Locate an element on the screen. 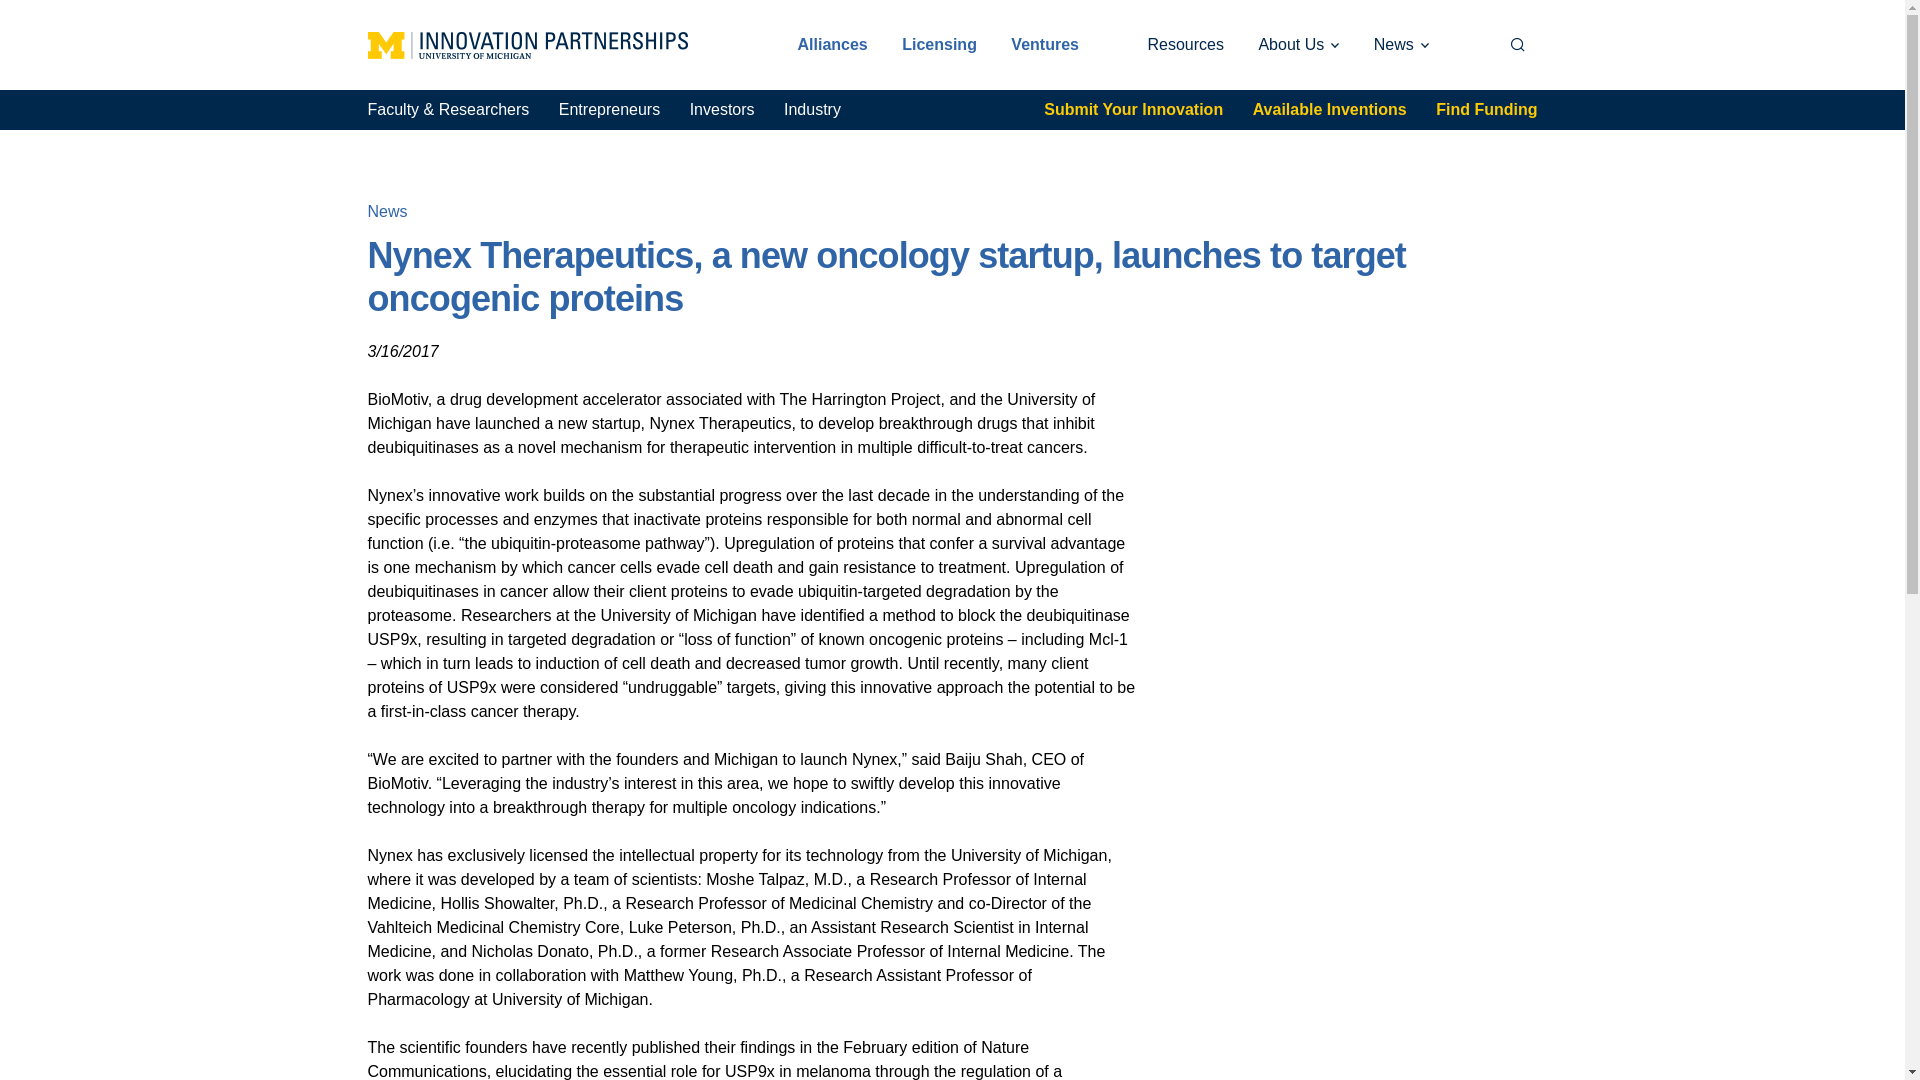 The height and width of the screenshot is (1080, 1920). Investors is located at coordinates (722, 109).